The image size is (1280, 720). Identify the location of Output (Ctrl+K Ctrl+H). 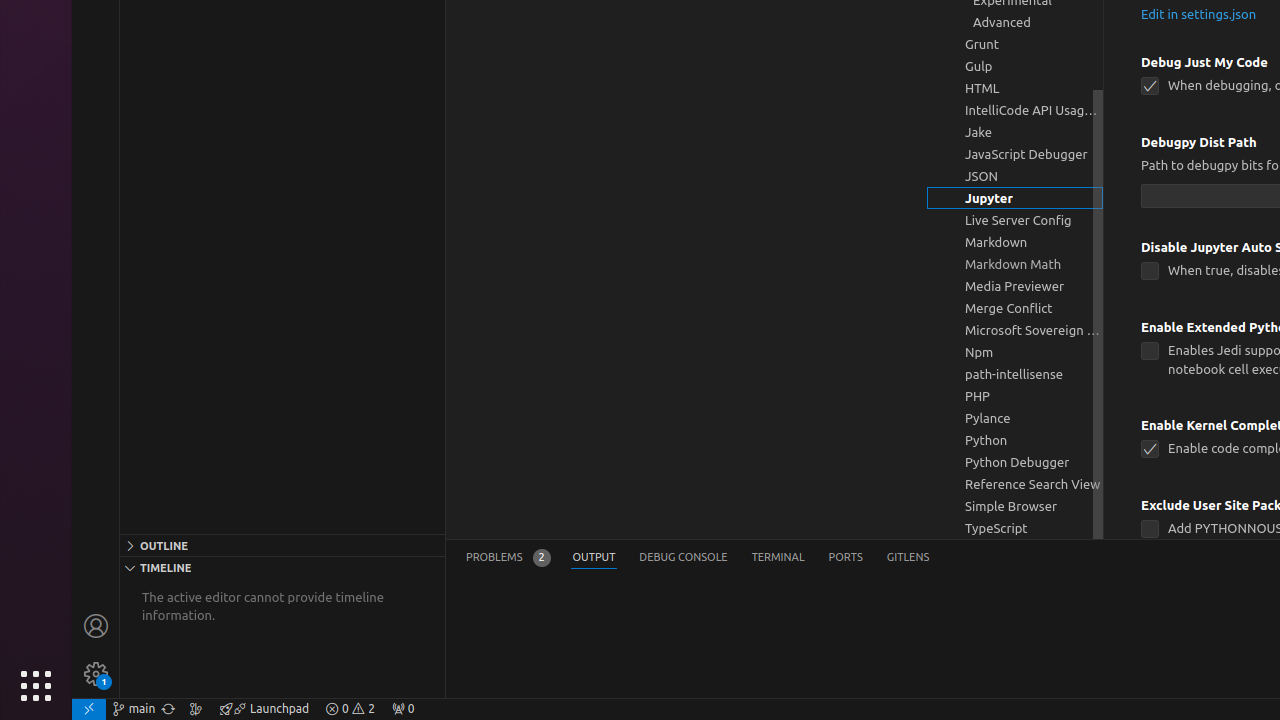
(594, 558).